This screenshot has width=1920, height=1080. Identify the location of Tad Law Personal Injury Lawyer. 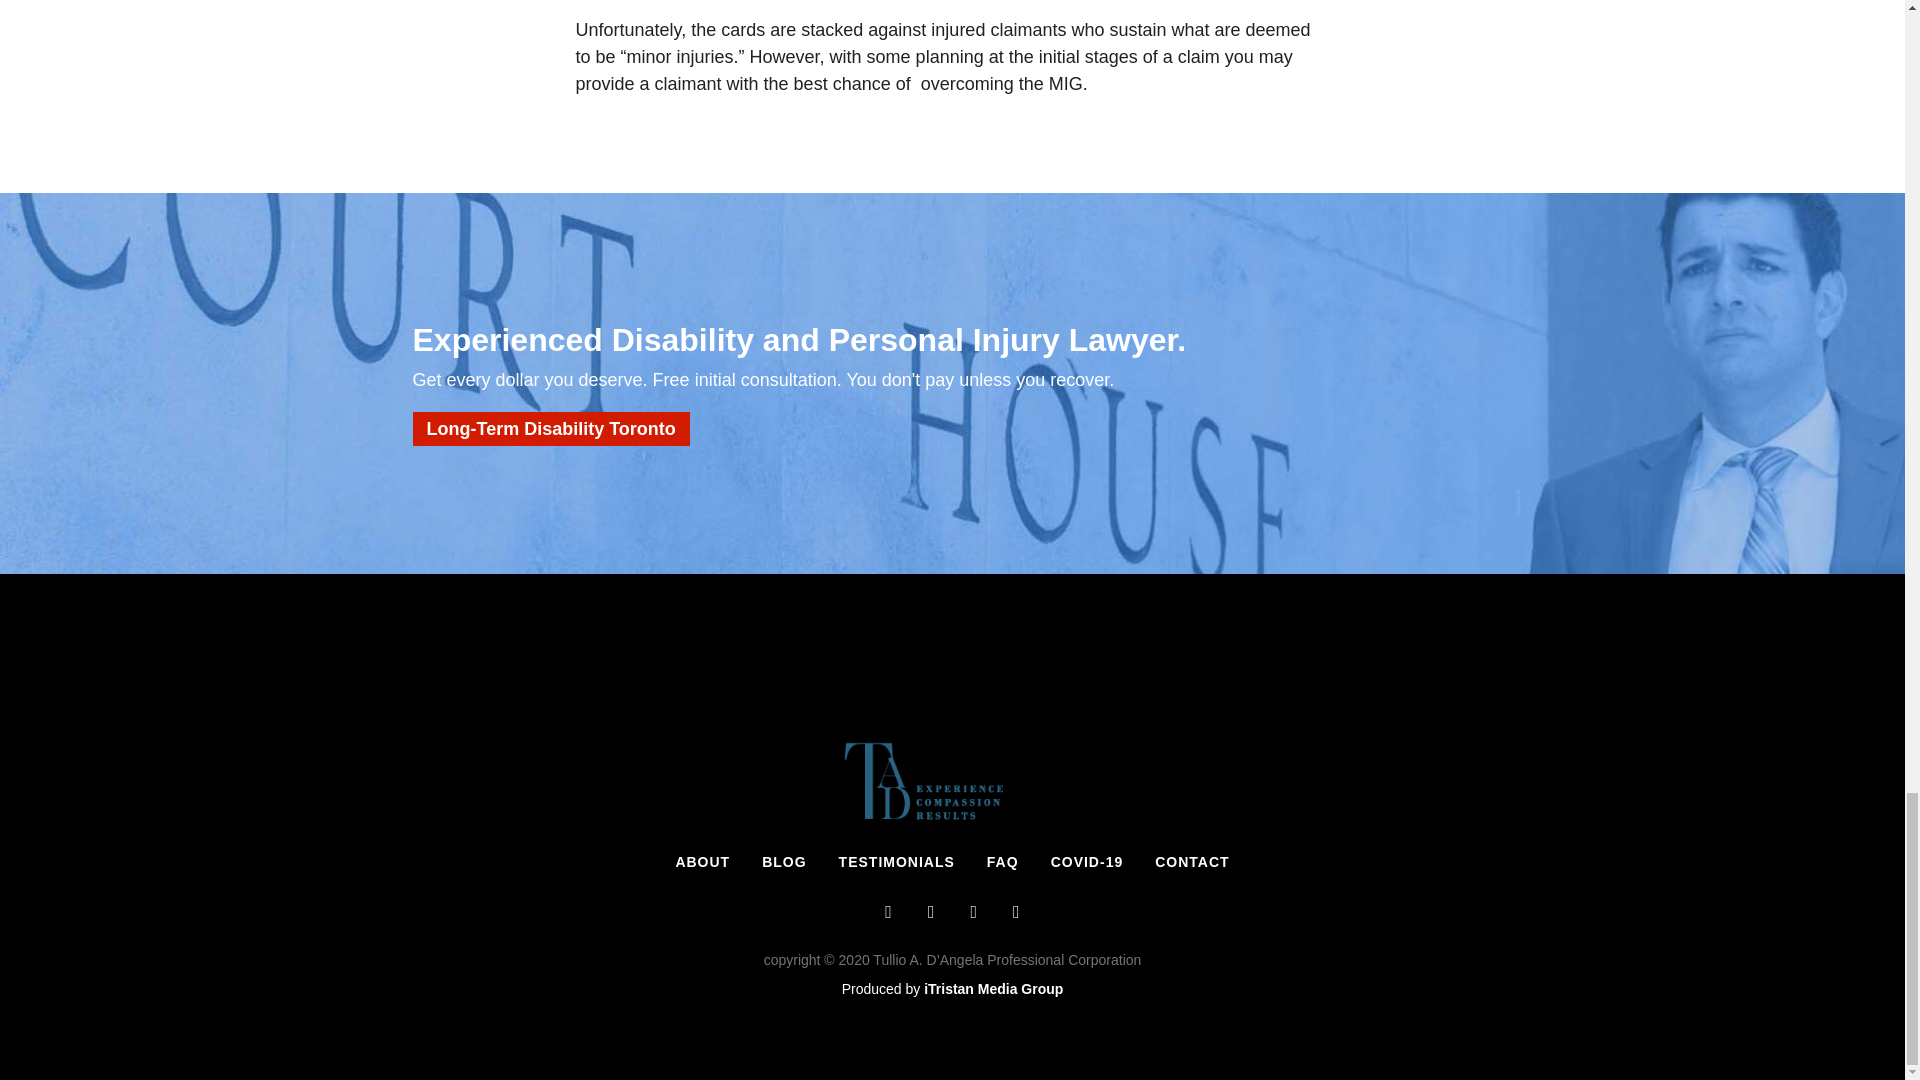
(952, 779).